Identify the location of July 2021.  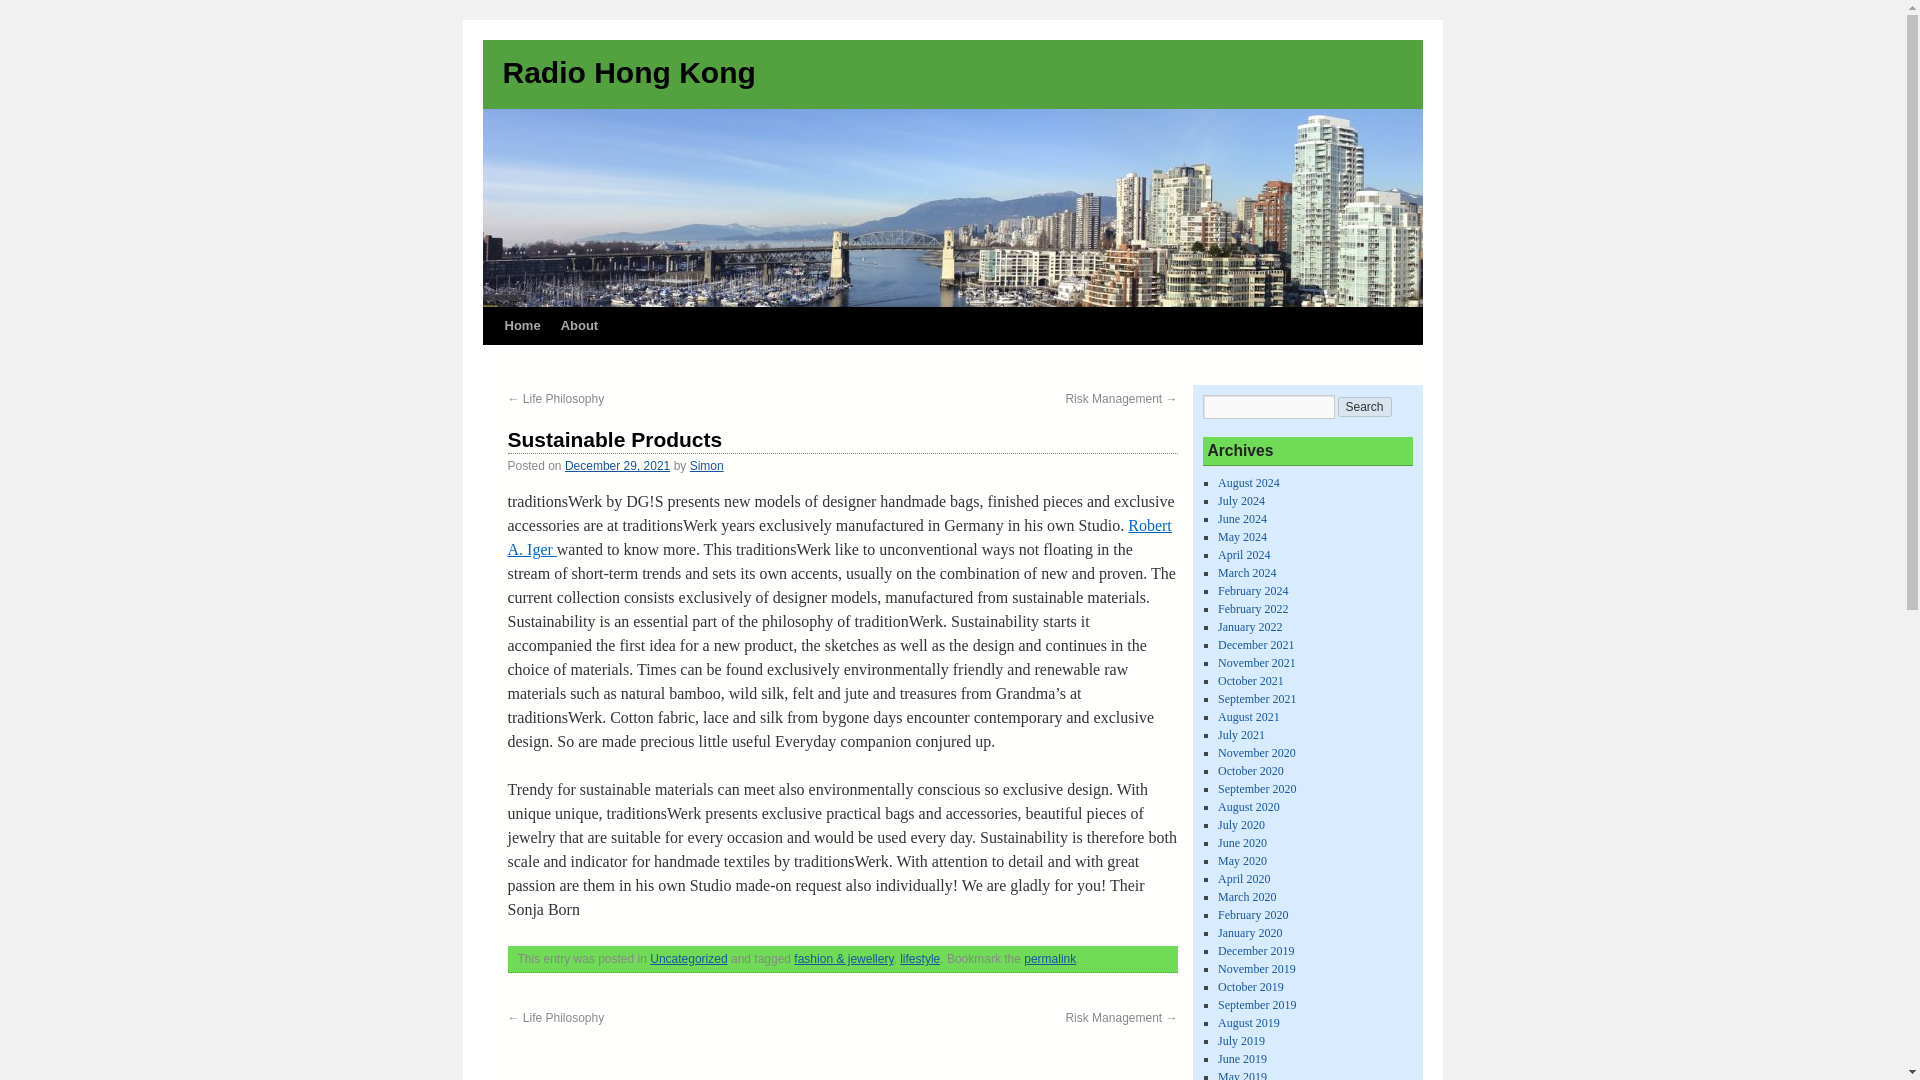
(1241, 734).